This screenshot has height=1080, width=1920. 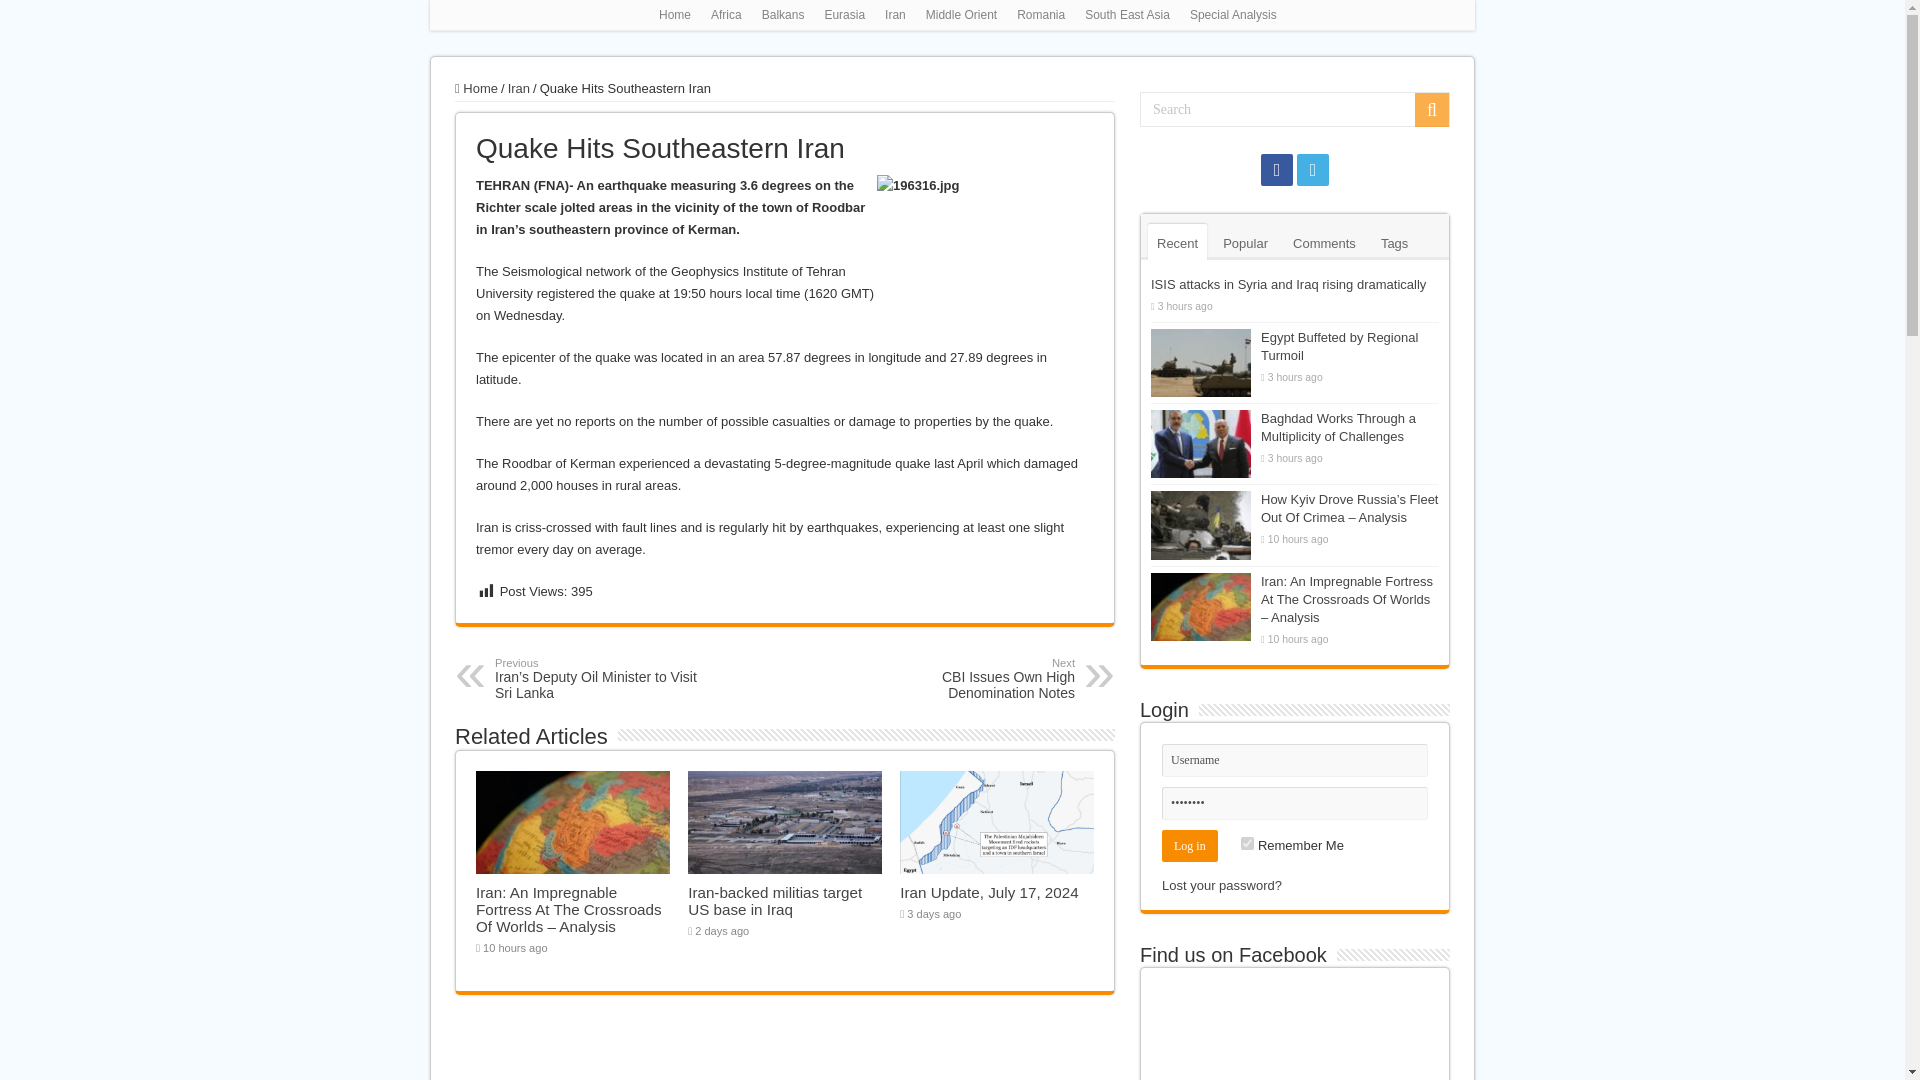 I want to click on Egypt Buffeted by Regional Turmoil, so click(x=1324, y=242).